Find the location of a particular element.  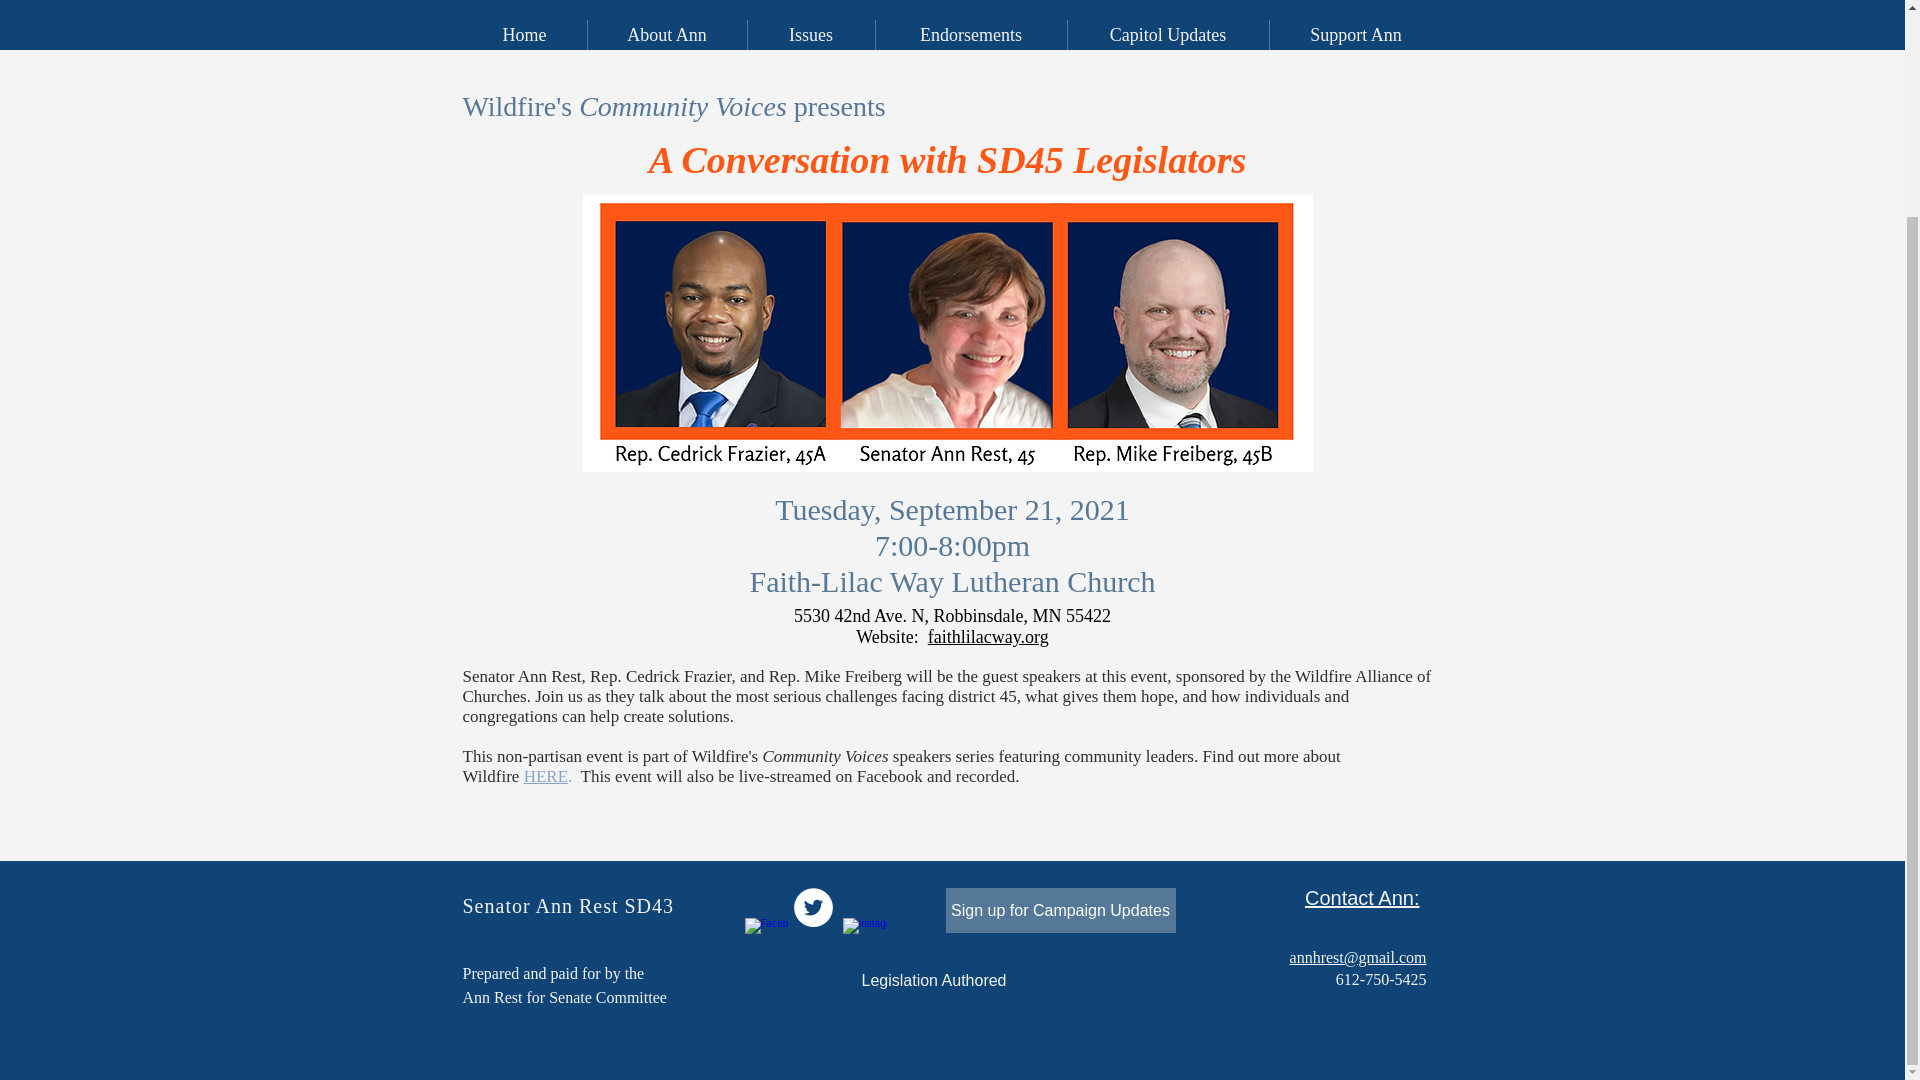

About Ann is located at coordinates (666, 34).